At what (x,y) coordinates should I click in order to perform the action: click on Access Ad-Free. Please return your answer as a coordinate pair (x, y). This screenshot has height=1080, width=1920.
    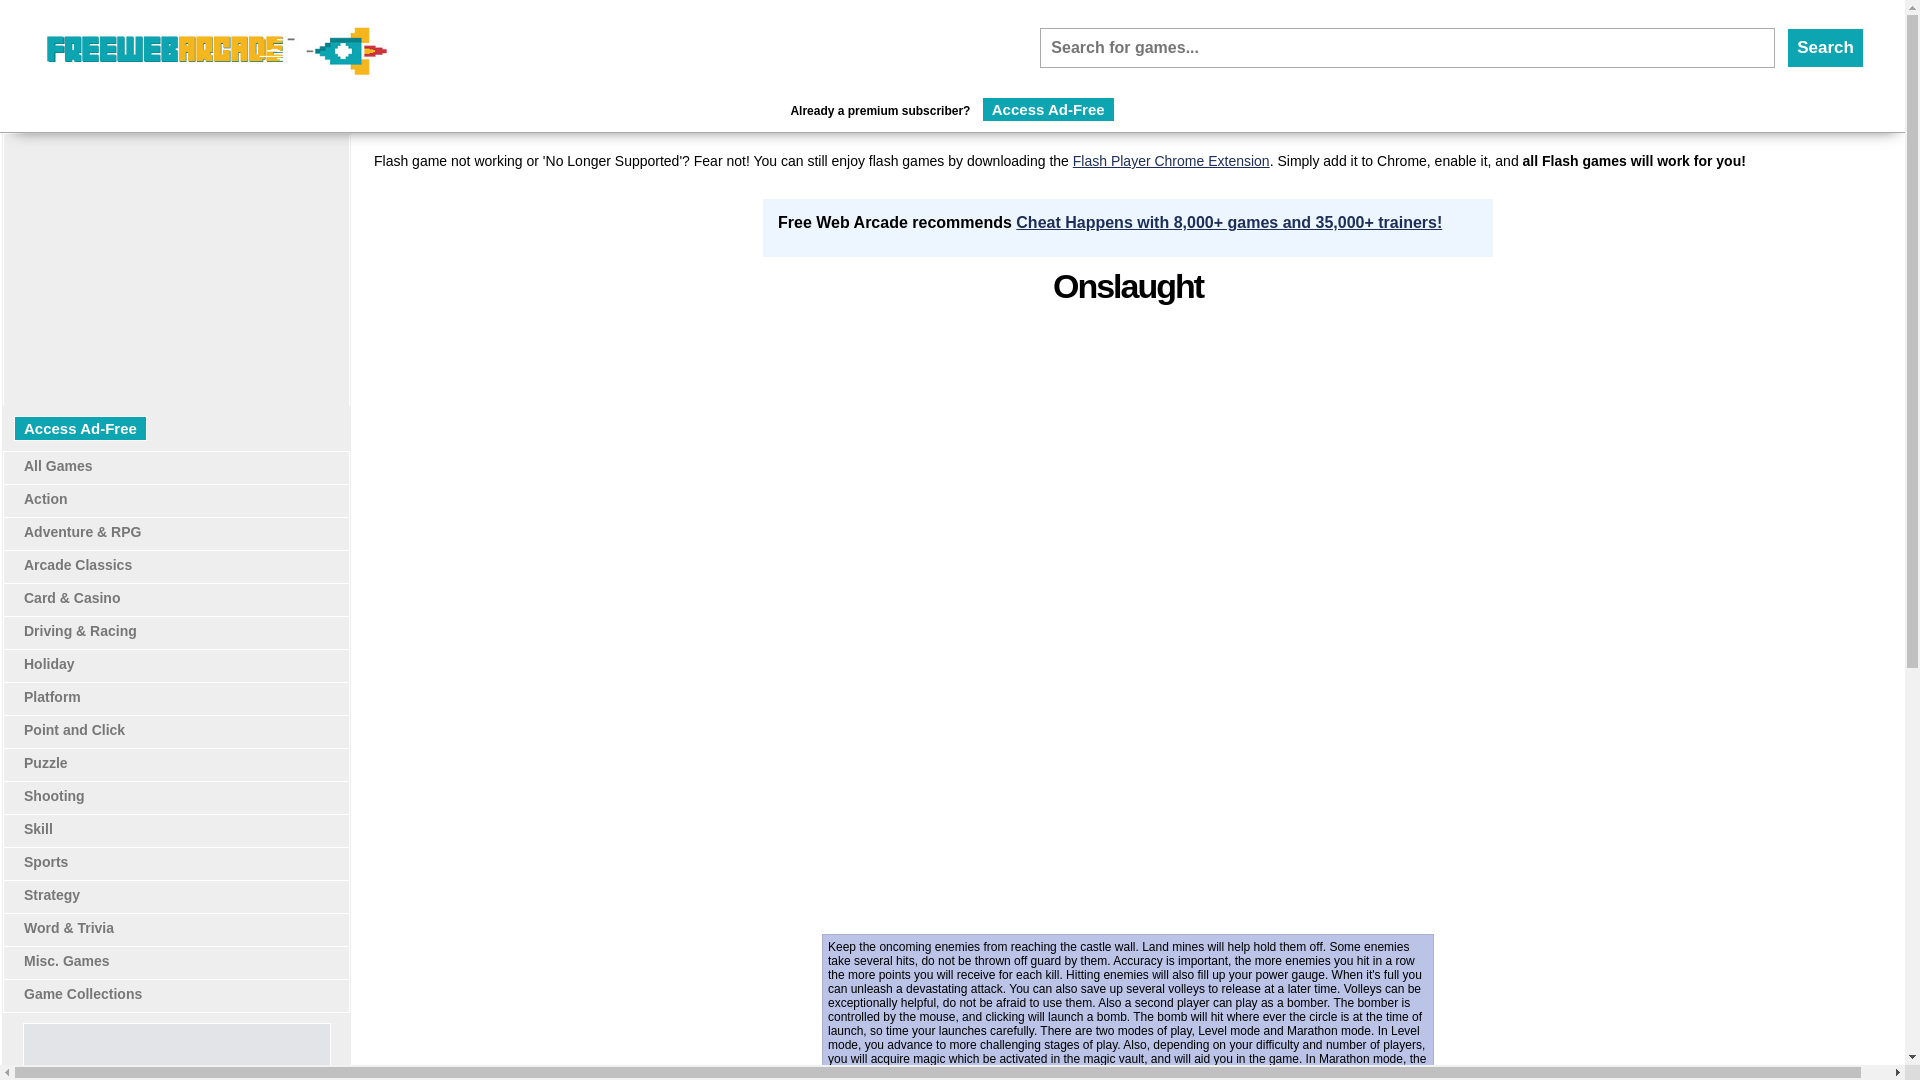
    Looking at the image, I should click on (1048, 110).